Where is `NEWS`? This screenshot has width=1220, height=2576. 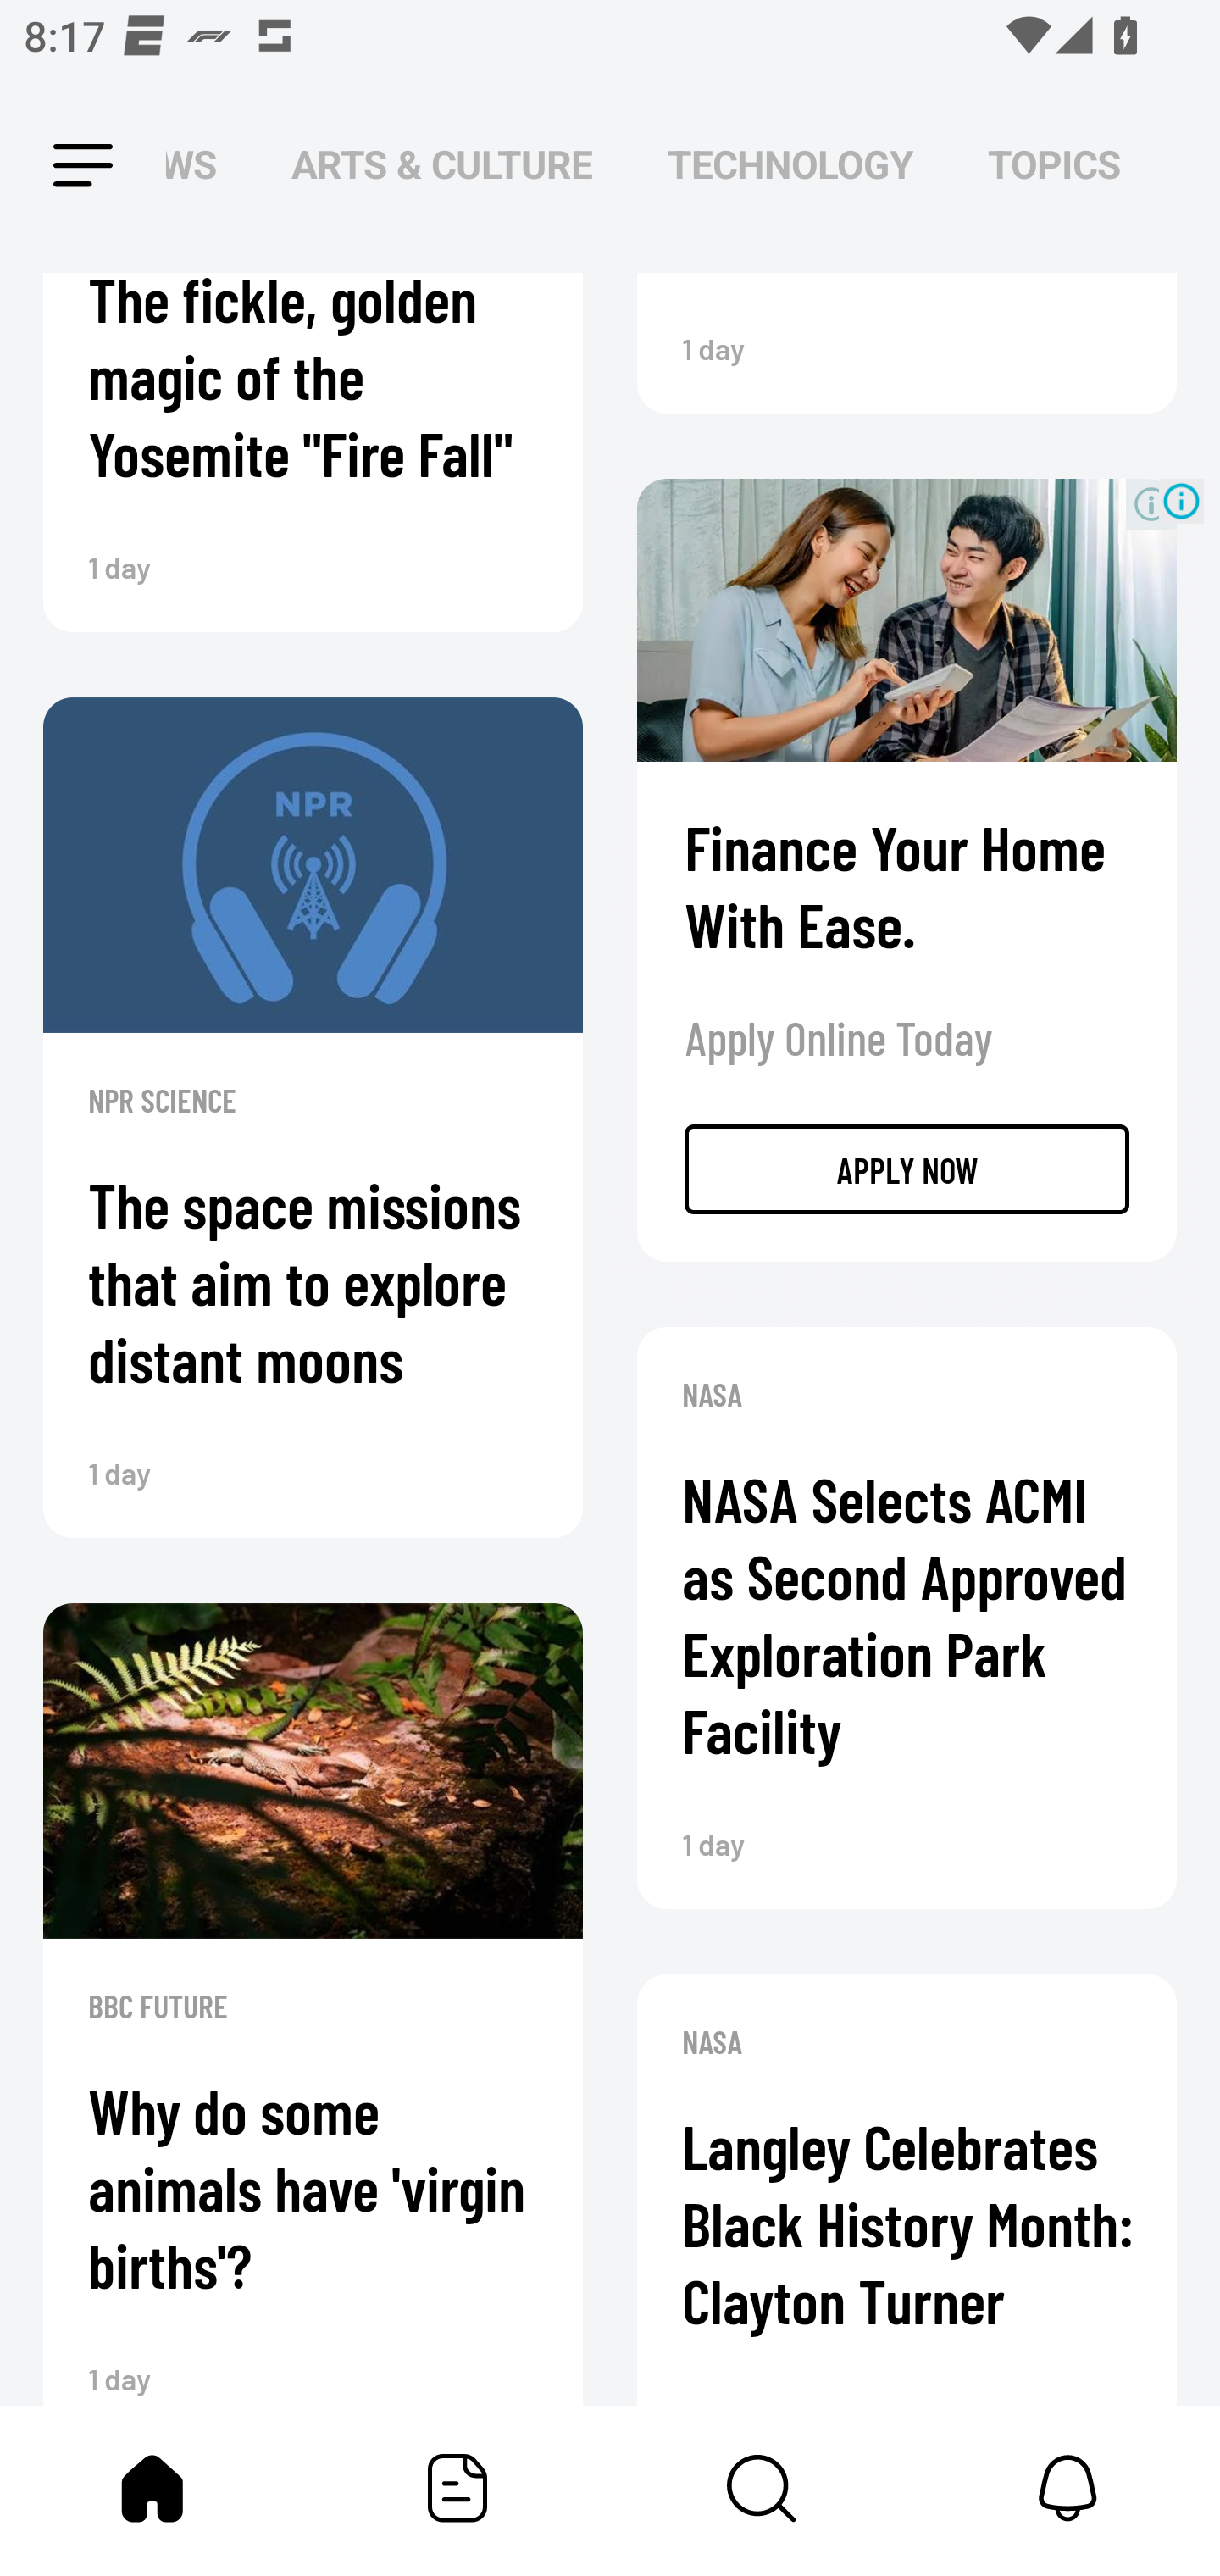 NEWS is located at coordinates (200, 166).